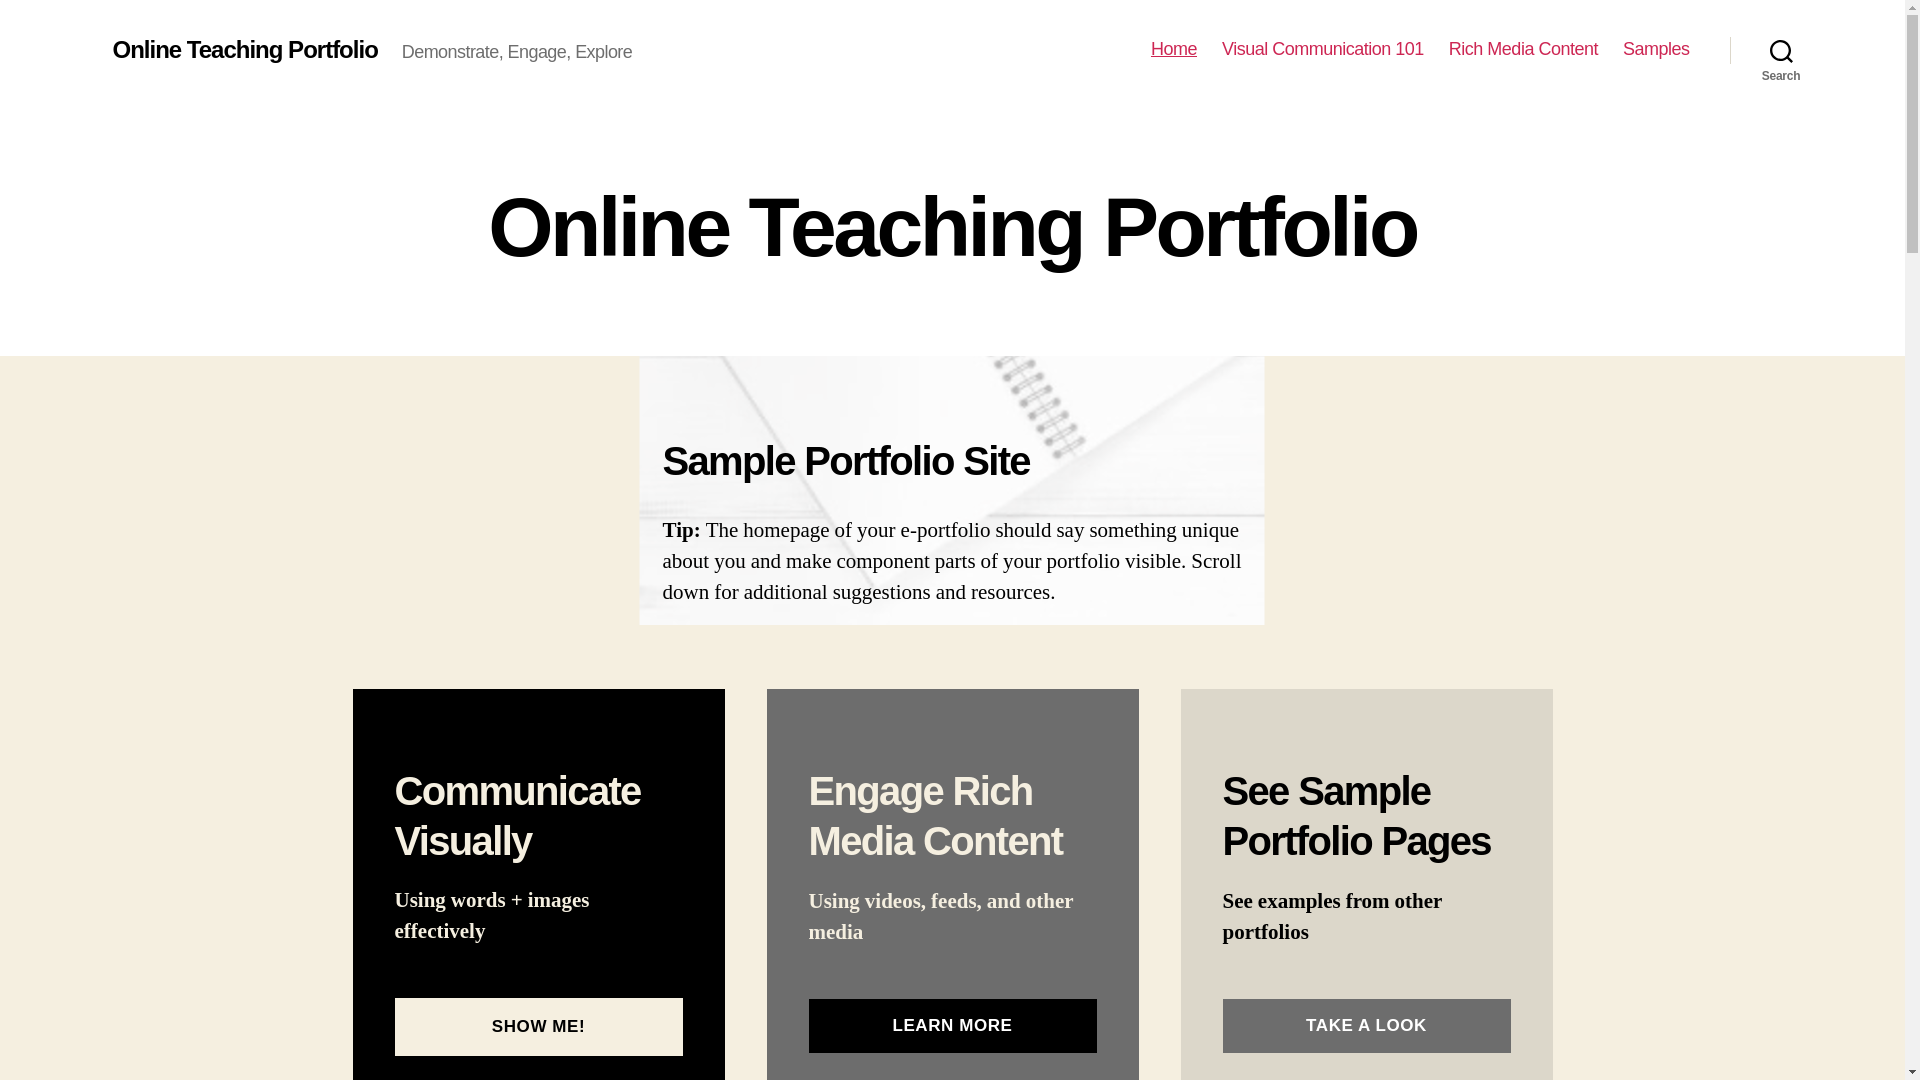 This screenshot has height=1080, width=1920. I want to click on Visual Communication 101, so click(1322, 49).